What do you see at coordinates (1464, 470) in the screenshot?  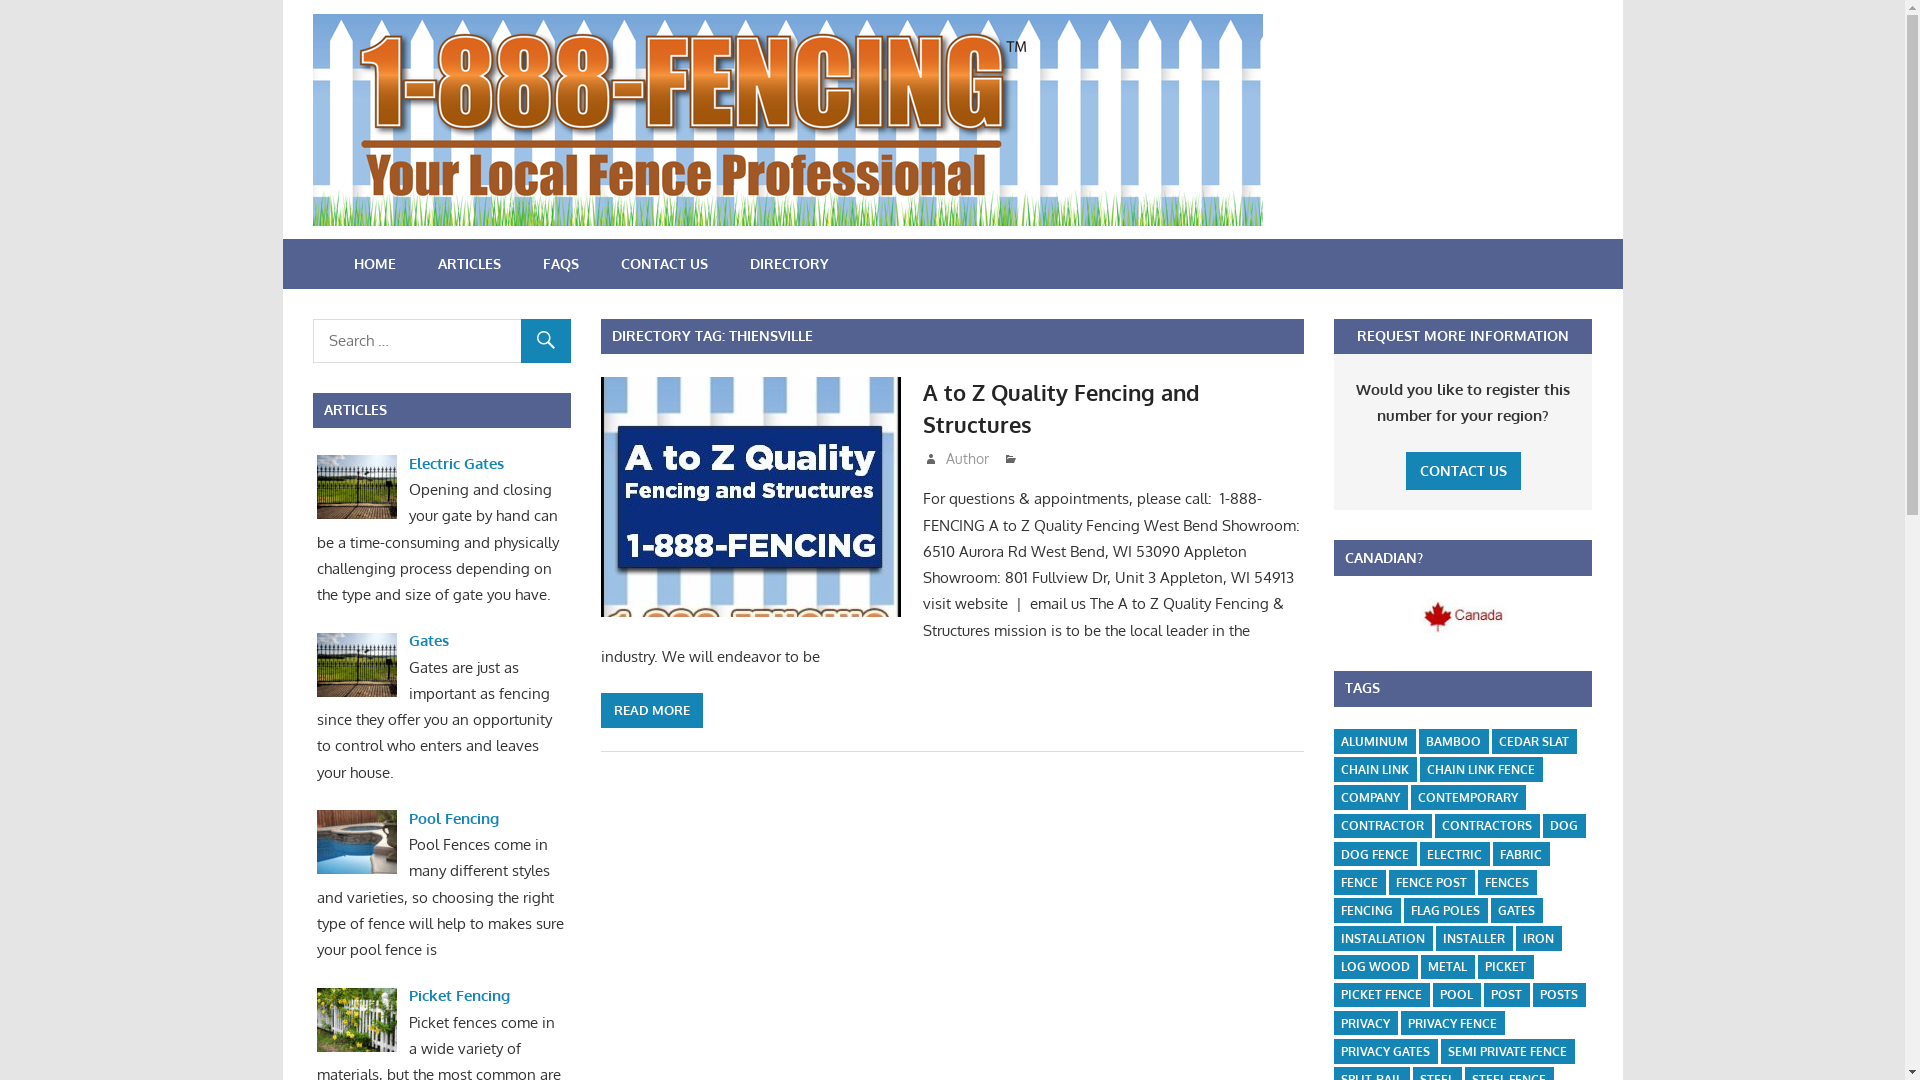 I see `CONTACT US` at bounding box center [1464, 470].